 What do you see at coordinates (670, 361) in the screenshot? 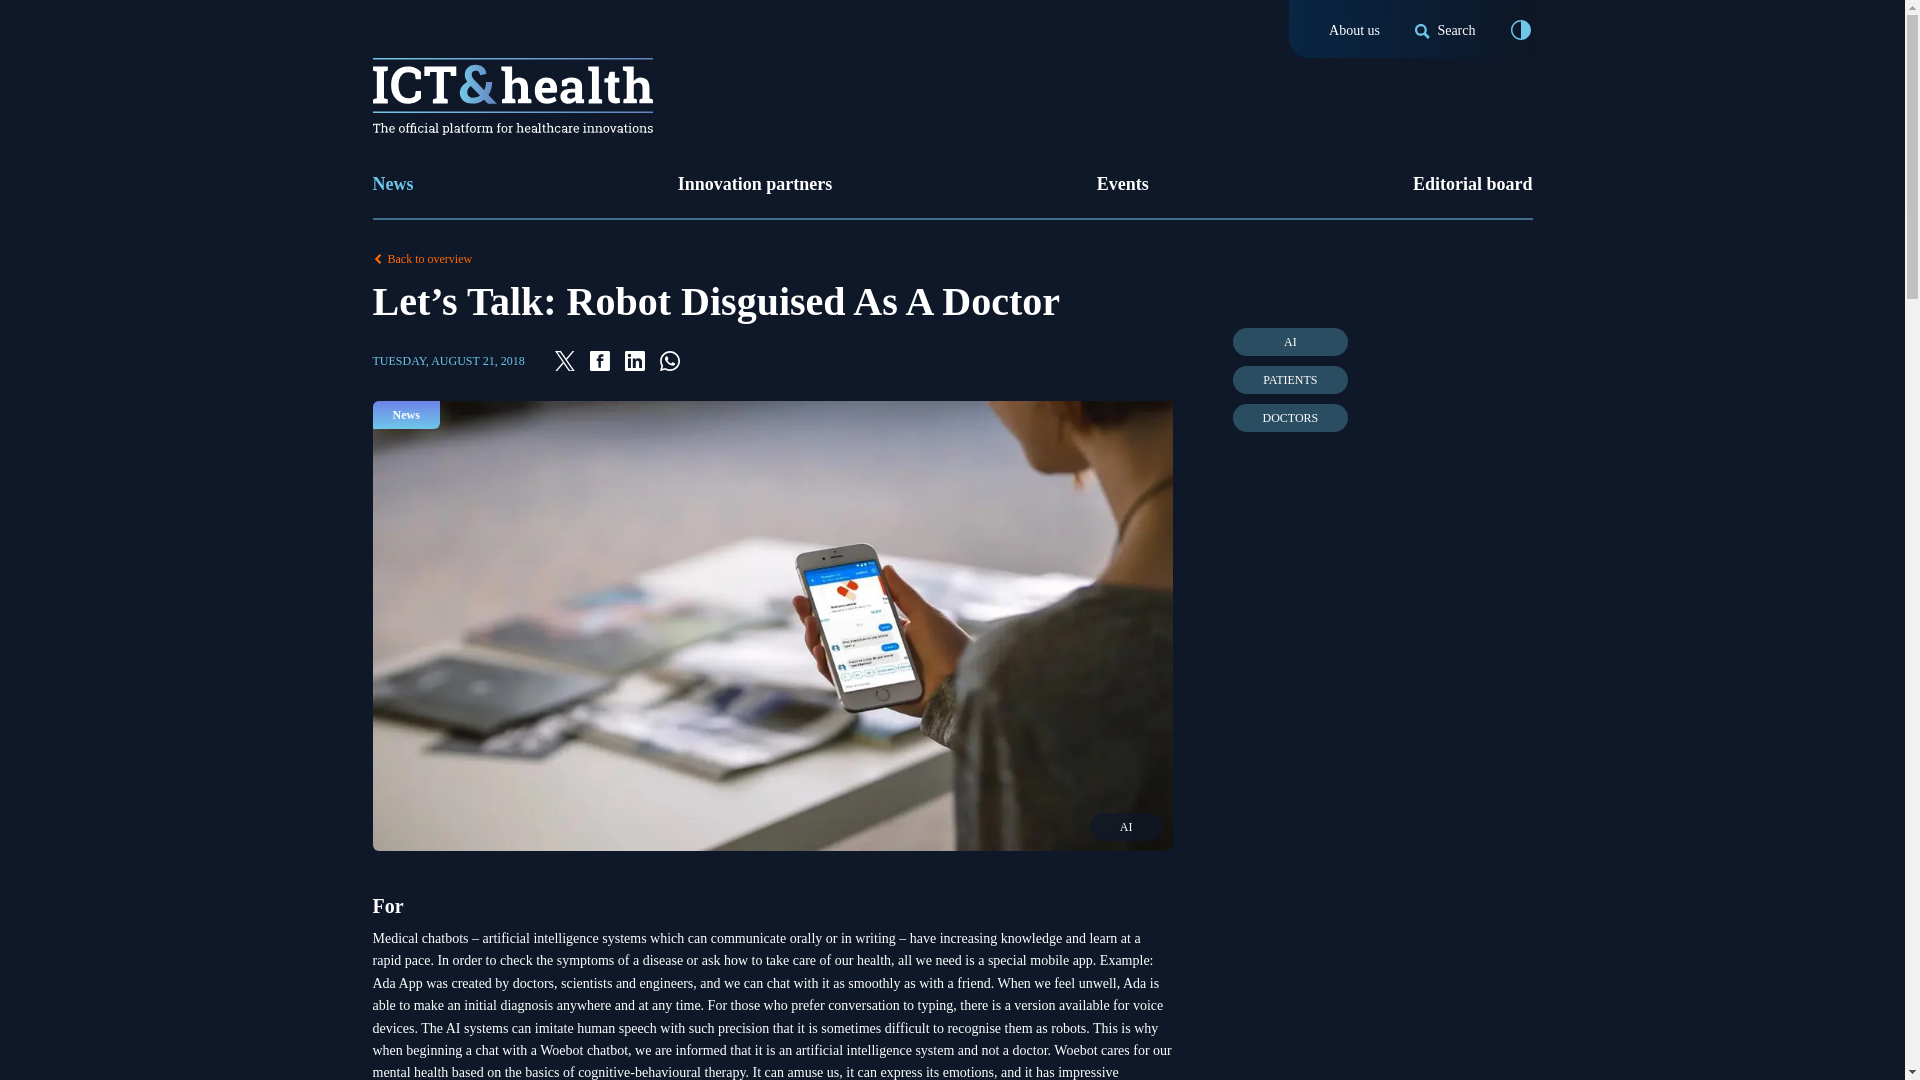
I see `Share on WhatsApp` at bounding box center [670, 361].